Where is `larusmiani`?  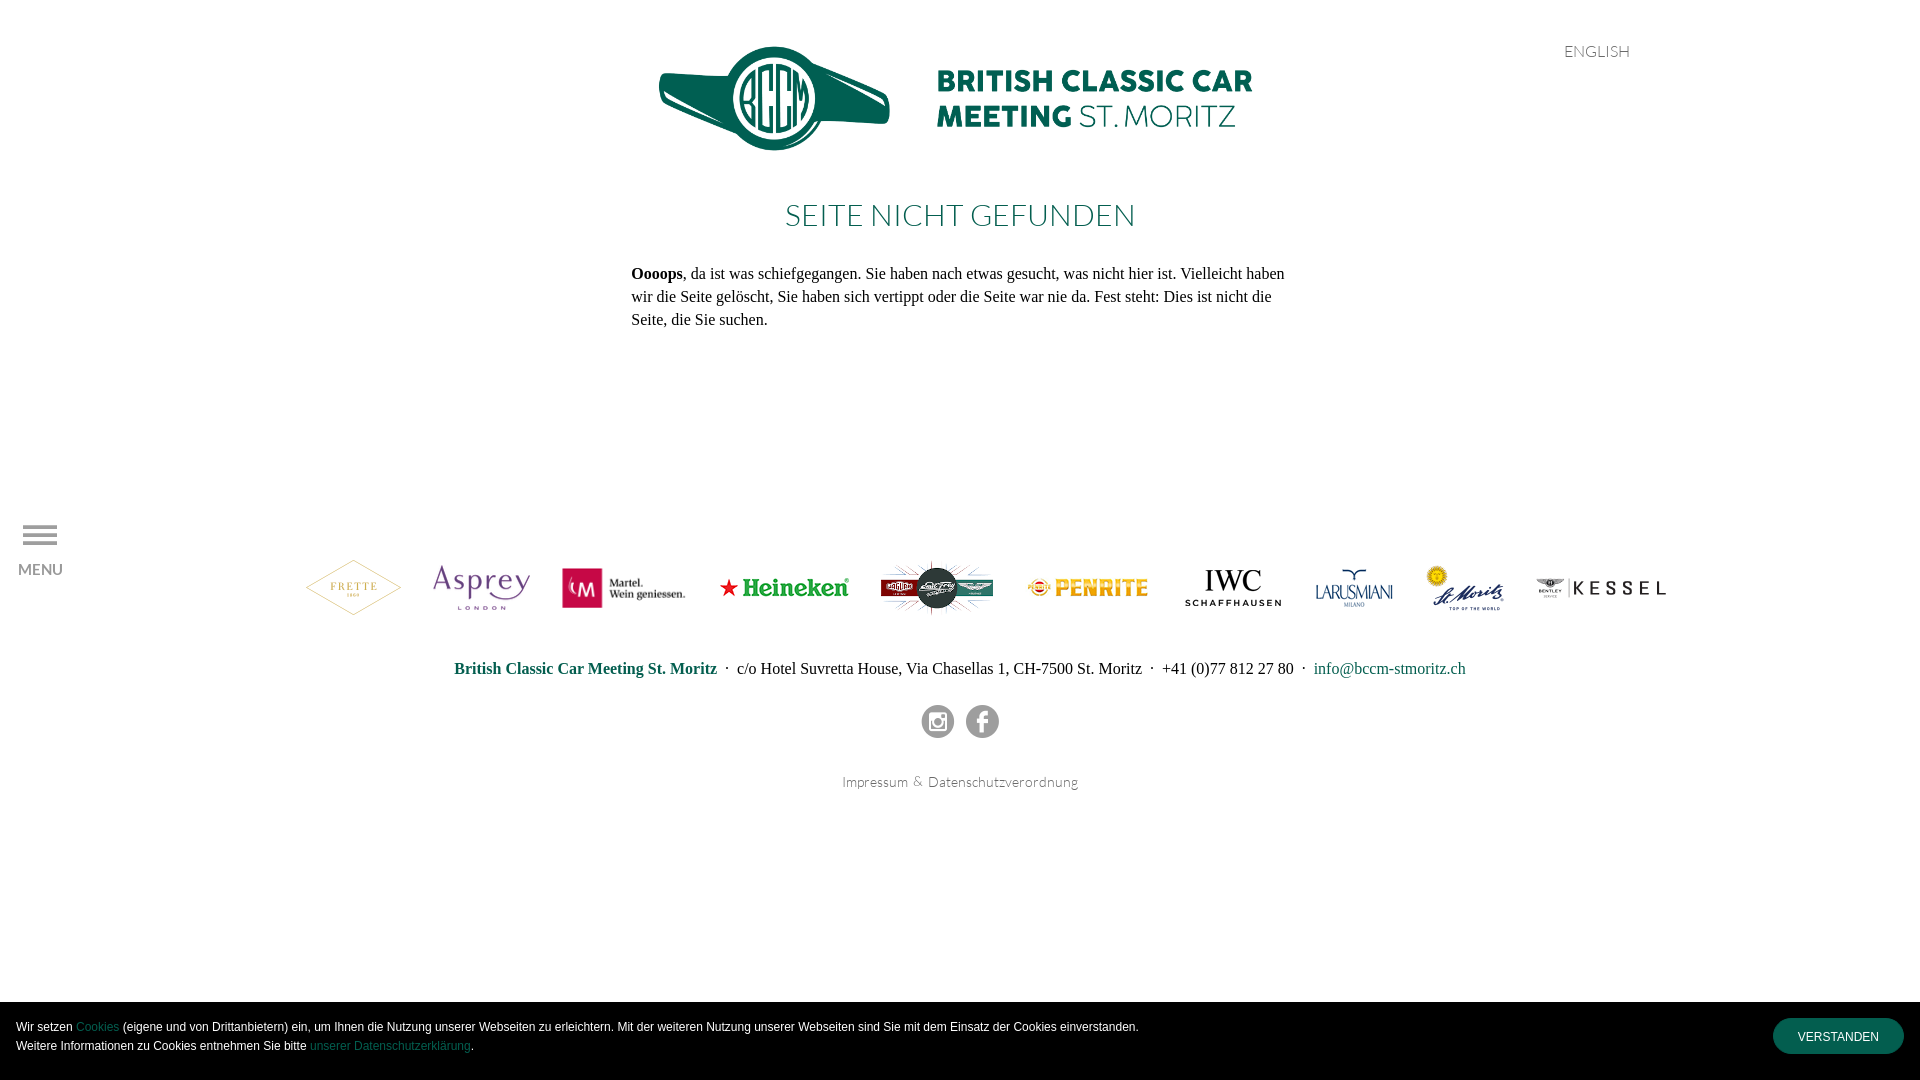
larusmiani is located at coordinates (1354, 586).